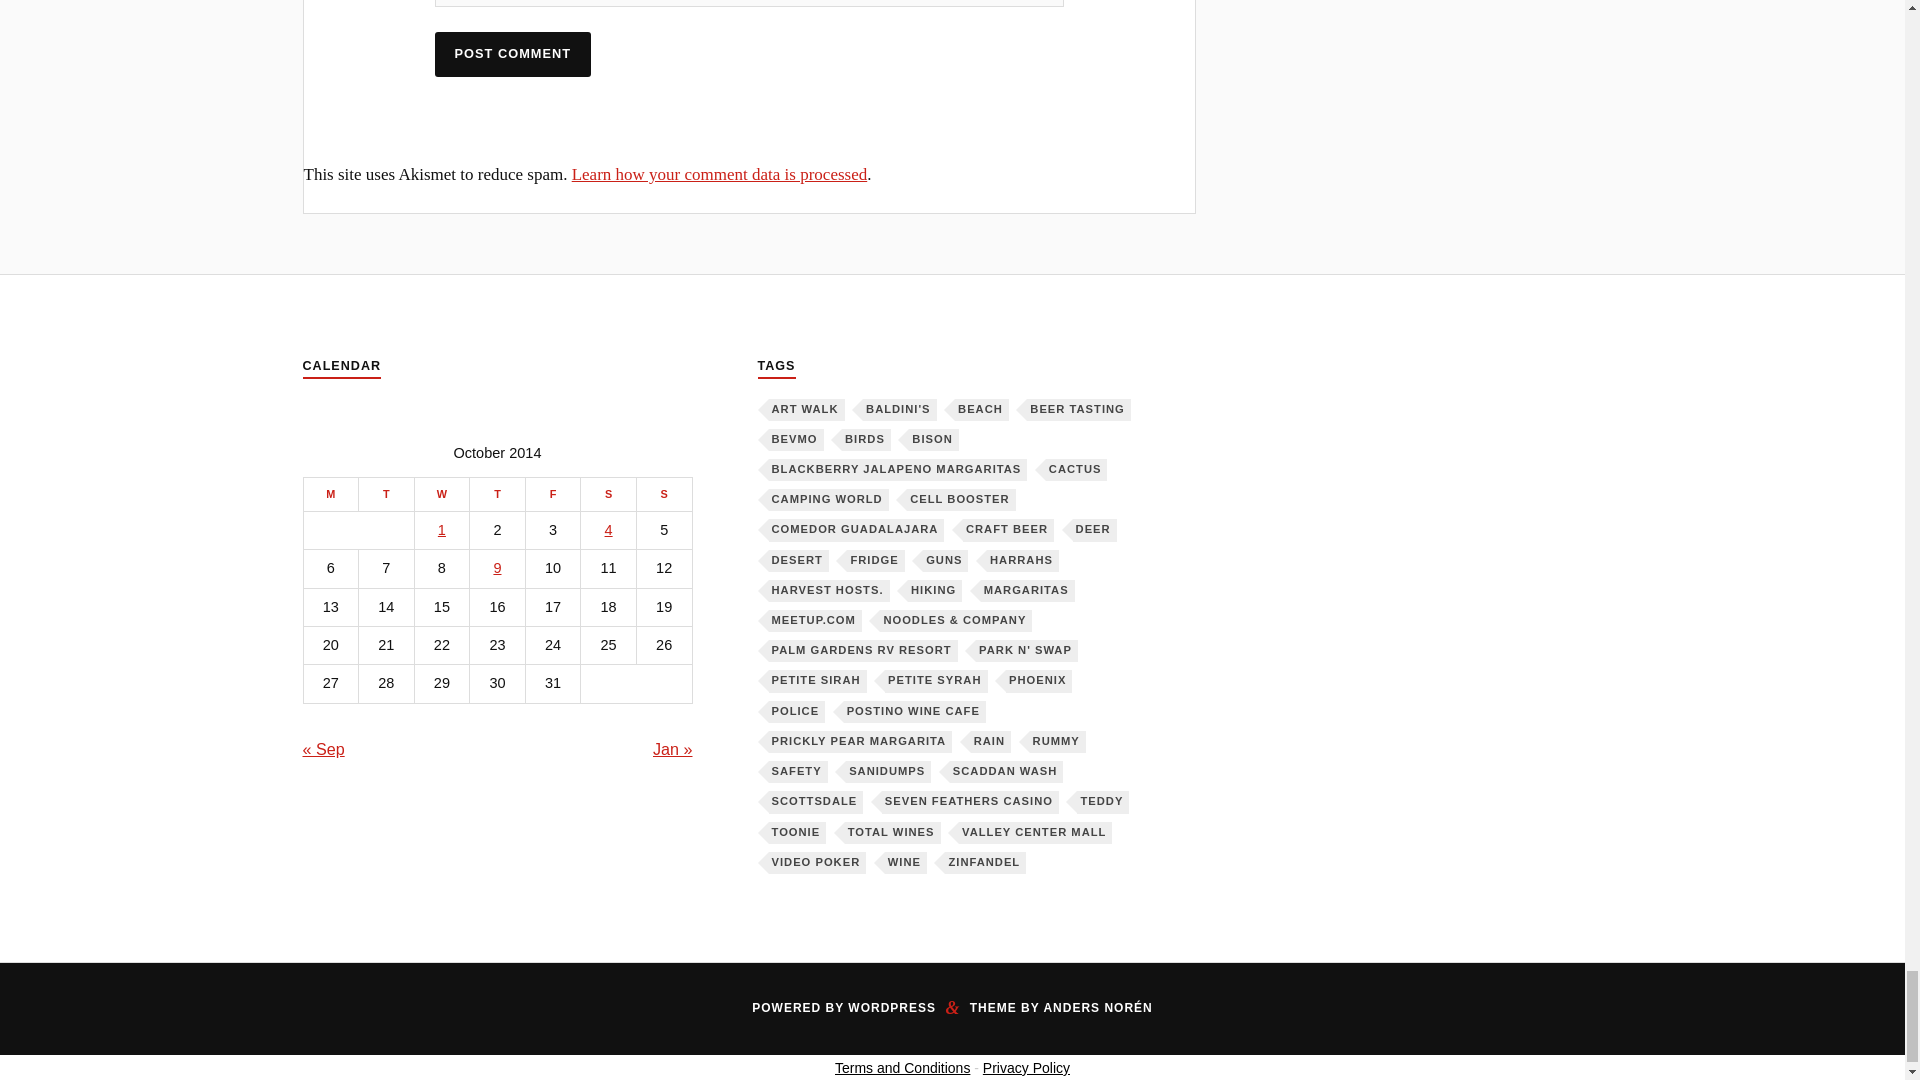  I want to click on Friday, so click(552, 494).